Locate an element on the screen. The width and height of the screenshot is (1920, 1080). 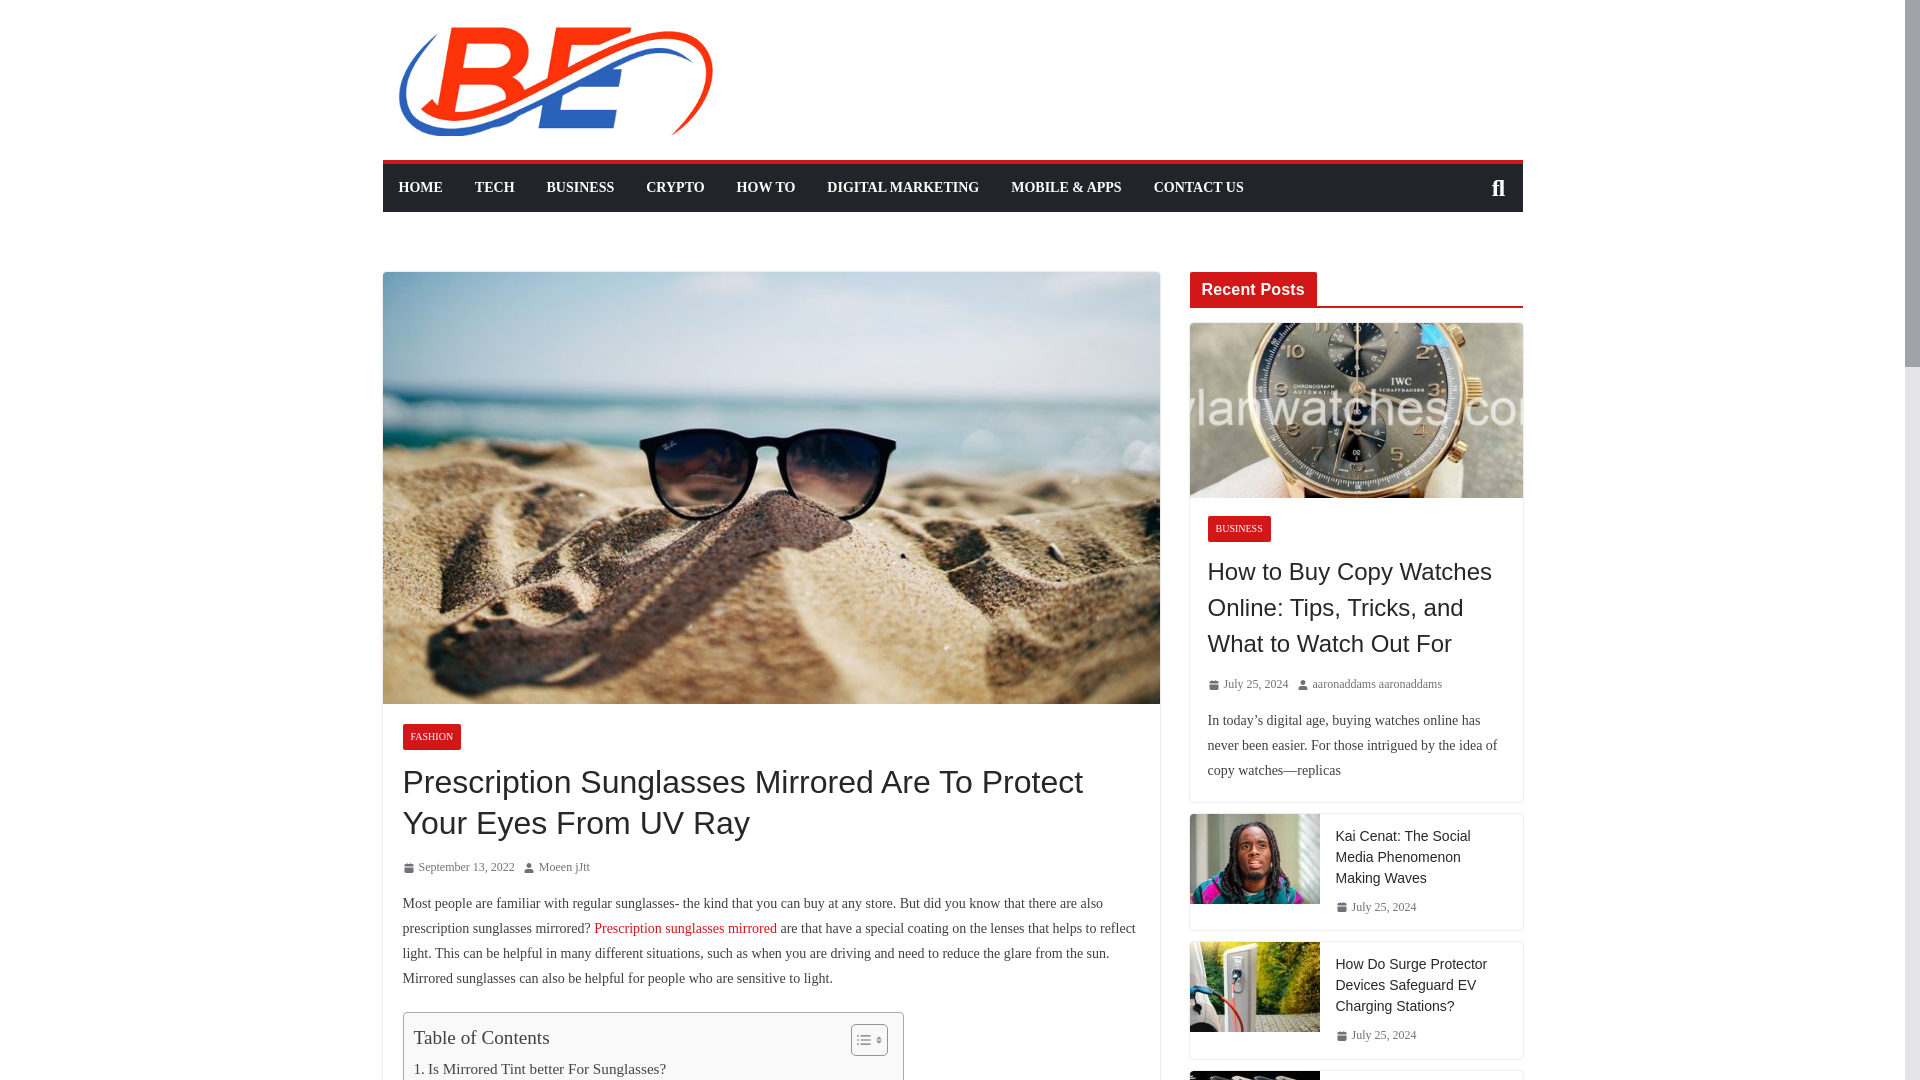
CONTACT US is located at coordinates (1198, 187).